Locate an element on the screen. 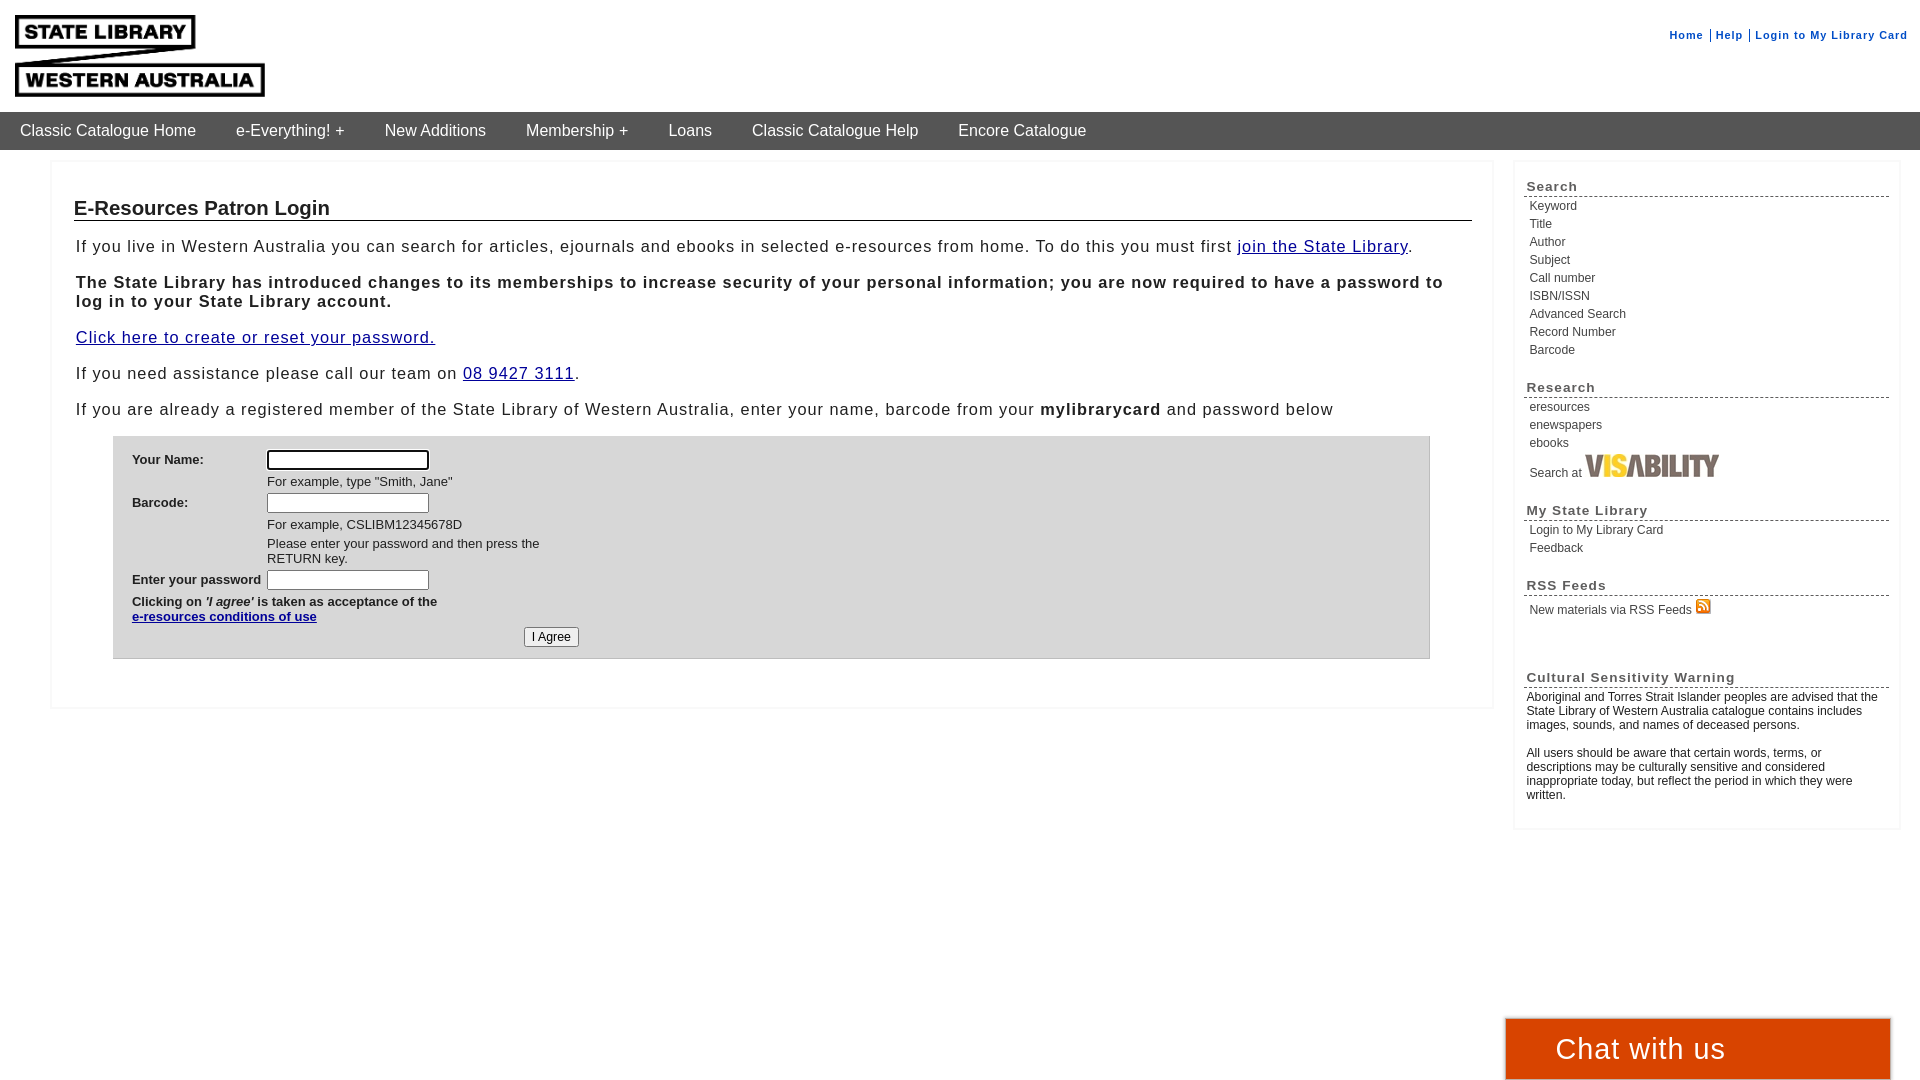 The image size is (1920, 1080). Membership is located at coordinates (577, 131).